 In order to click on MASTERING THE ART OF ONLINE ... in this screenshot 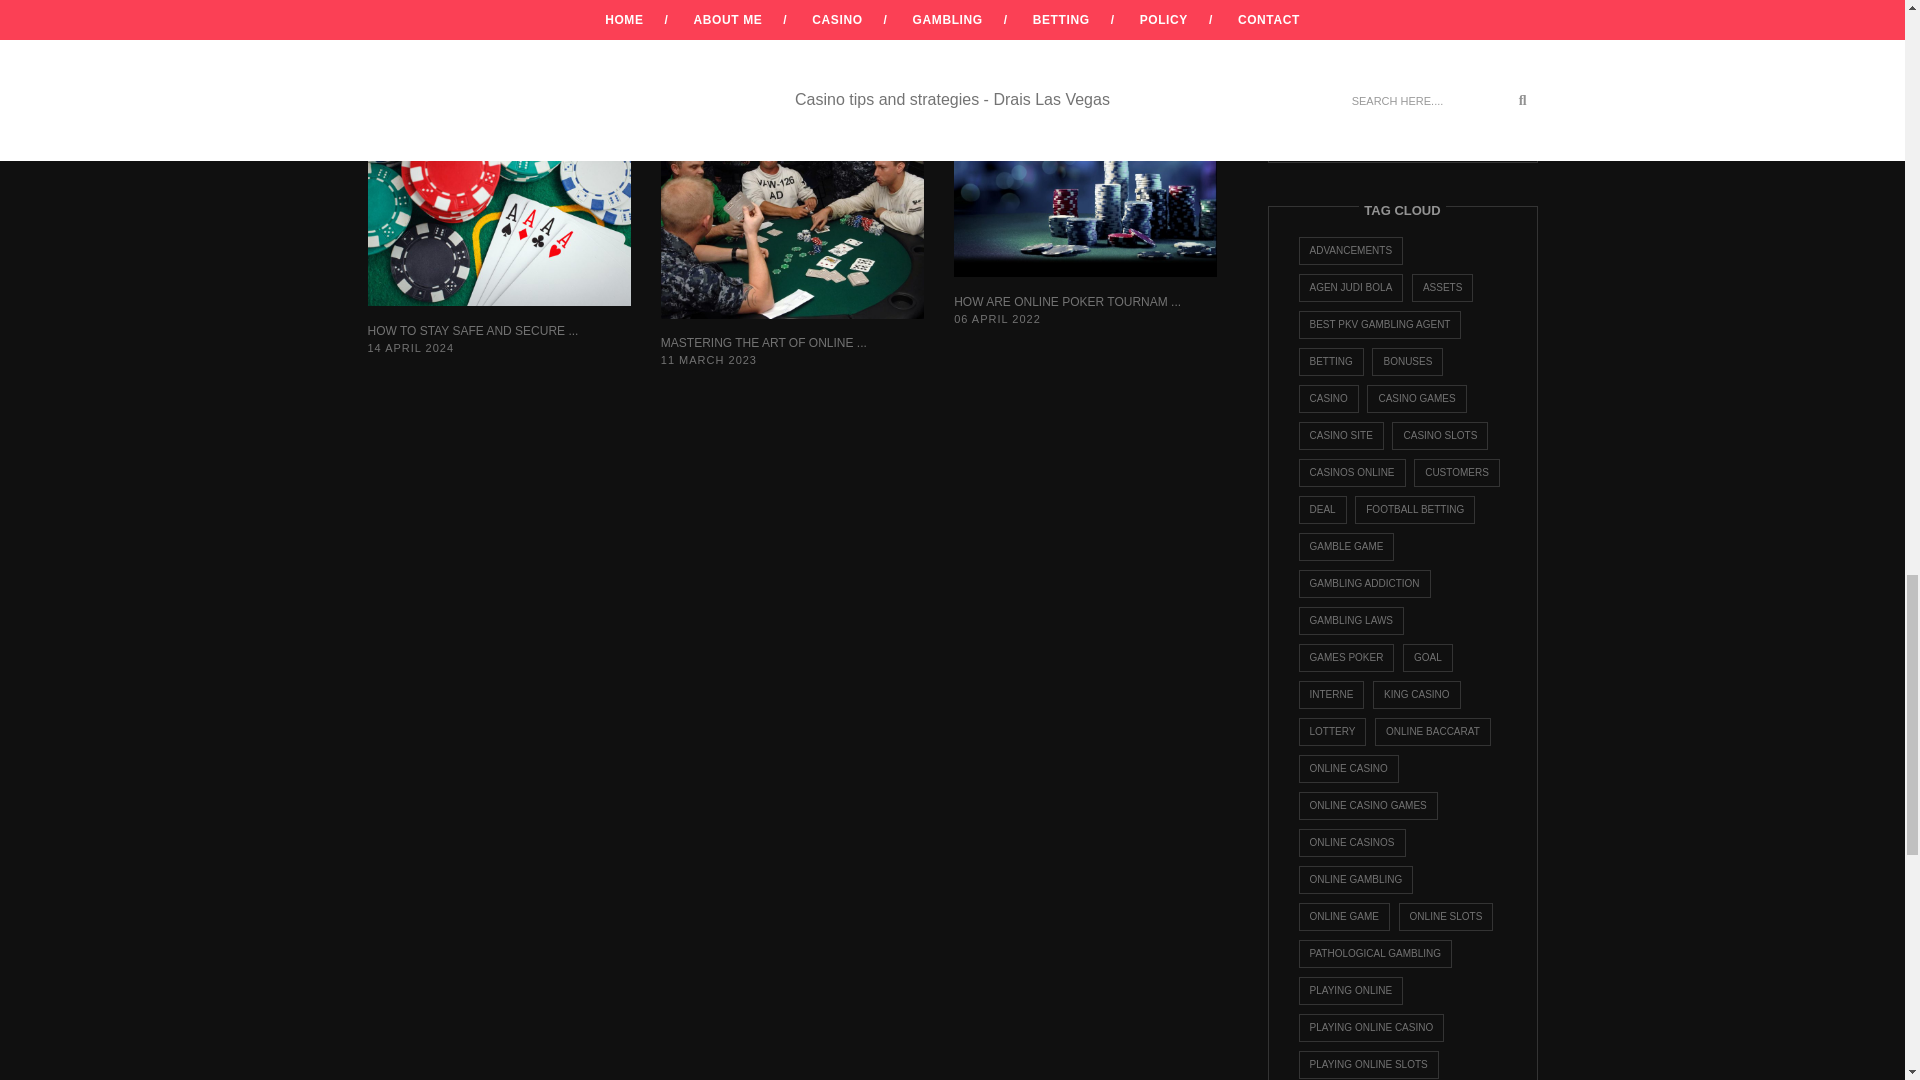, I will do `click(764, 342)`.